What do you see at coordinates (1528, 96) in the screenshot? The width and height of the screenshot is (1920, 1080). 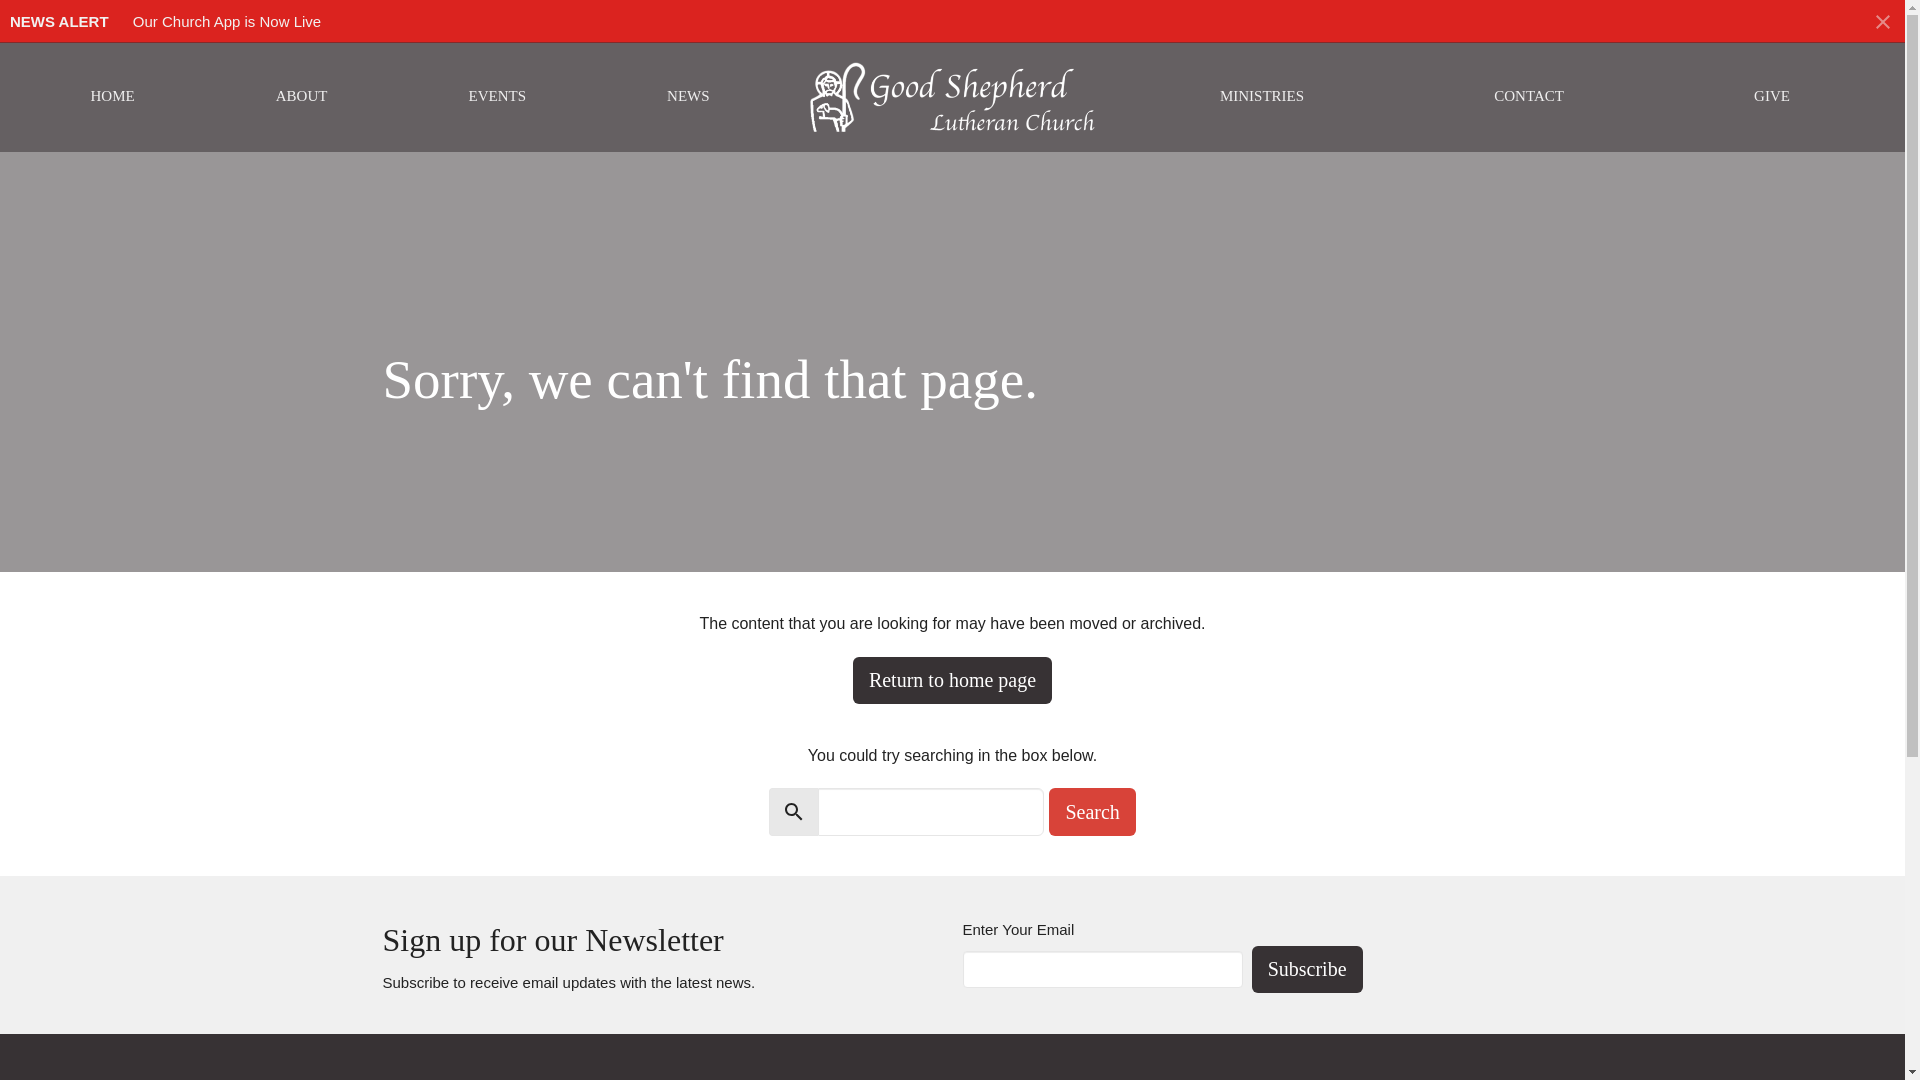 I see `CONTACT` at bounding box center [1528, 96].